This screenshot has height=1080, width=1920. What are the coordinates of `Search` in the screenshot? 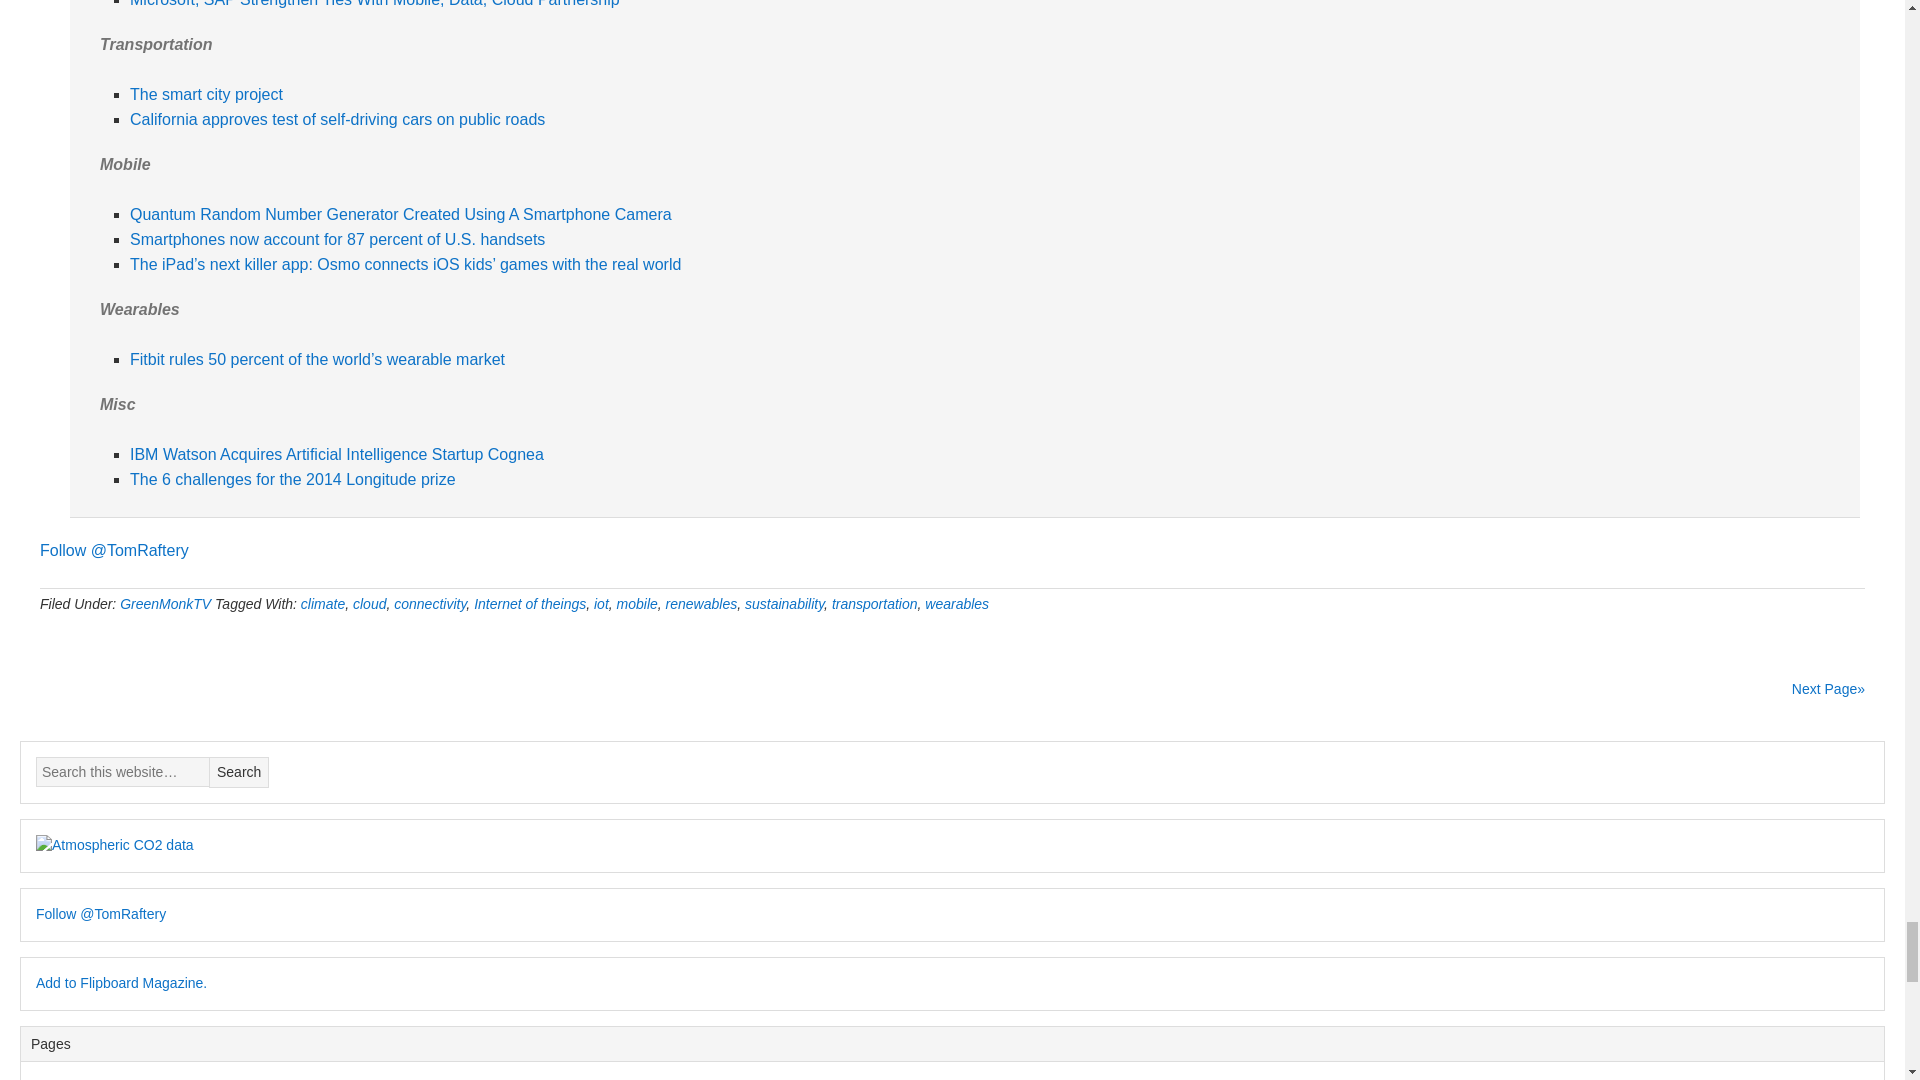 It's located at (238, 772).